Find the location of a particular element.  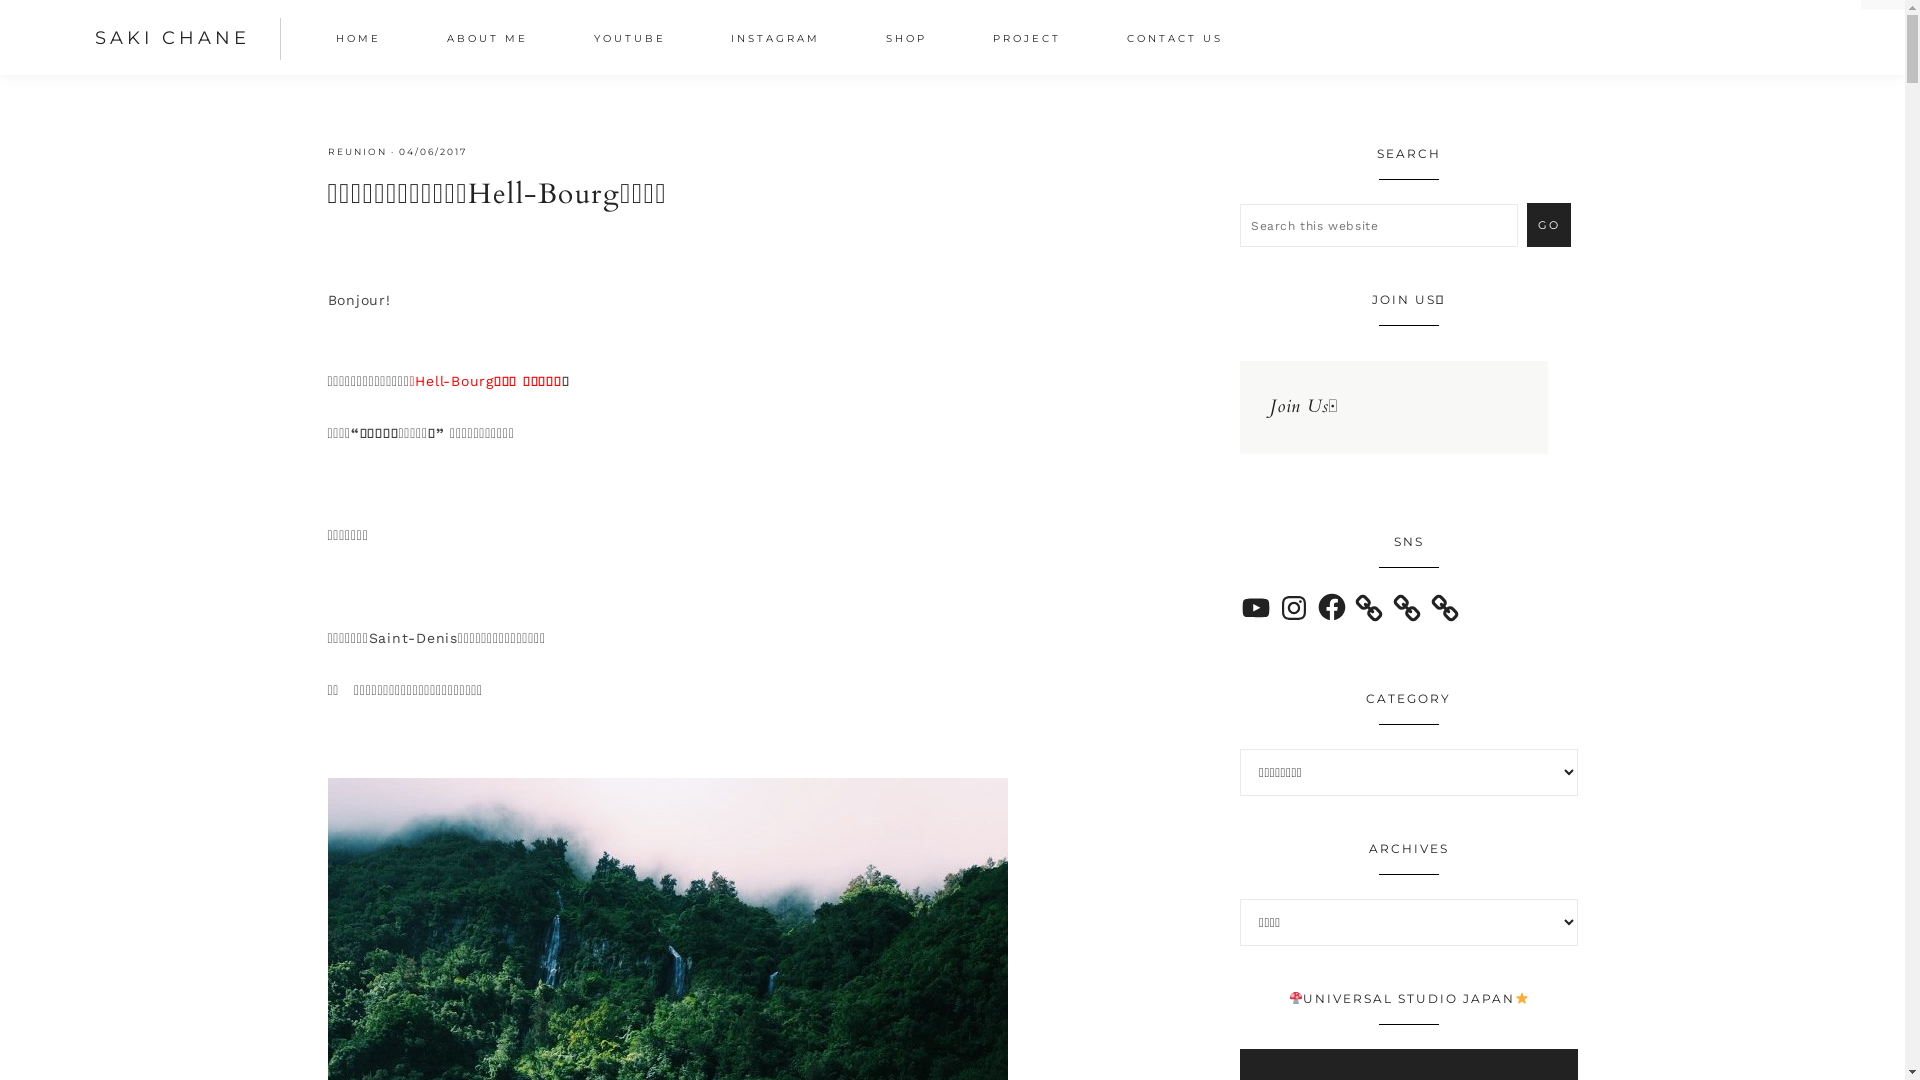

INSTAGRAM is located at coordinates (776, 41).